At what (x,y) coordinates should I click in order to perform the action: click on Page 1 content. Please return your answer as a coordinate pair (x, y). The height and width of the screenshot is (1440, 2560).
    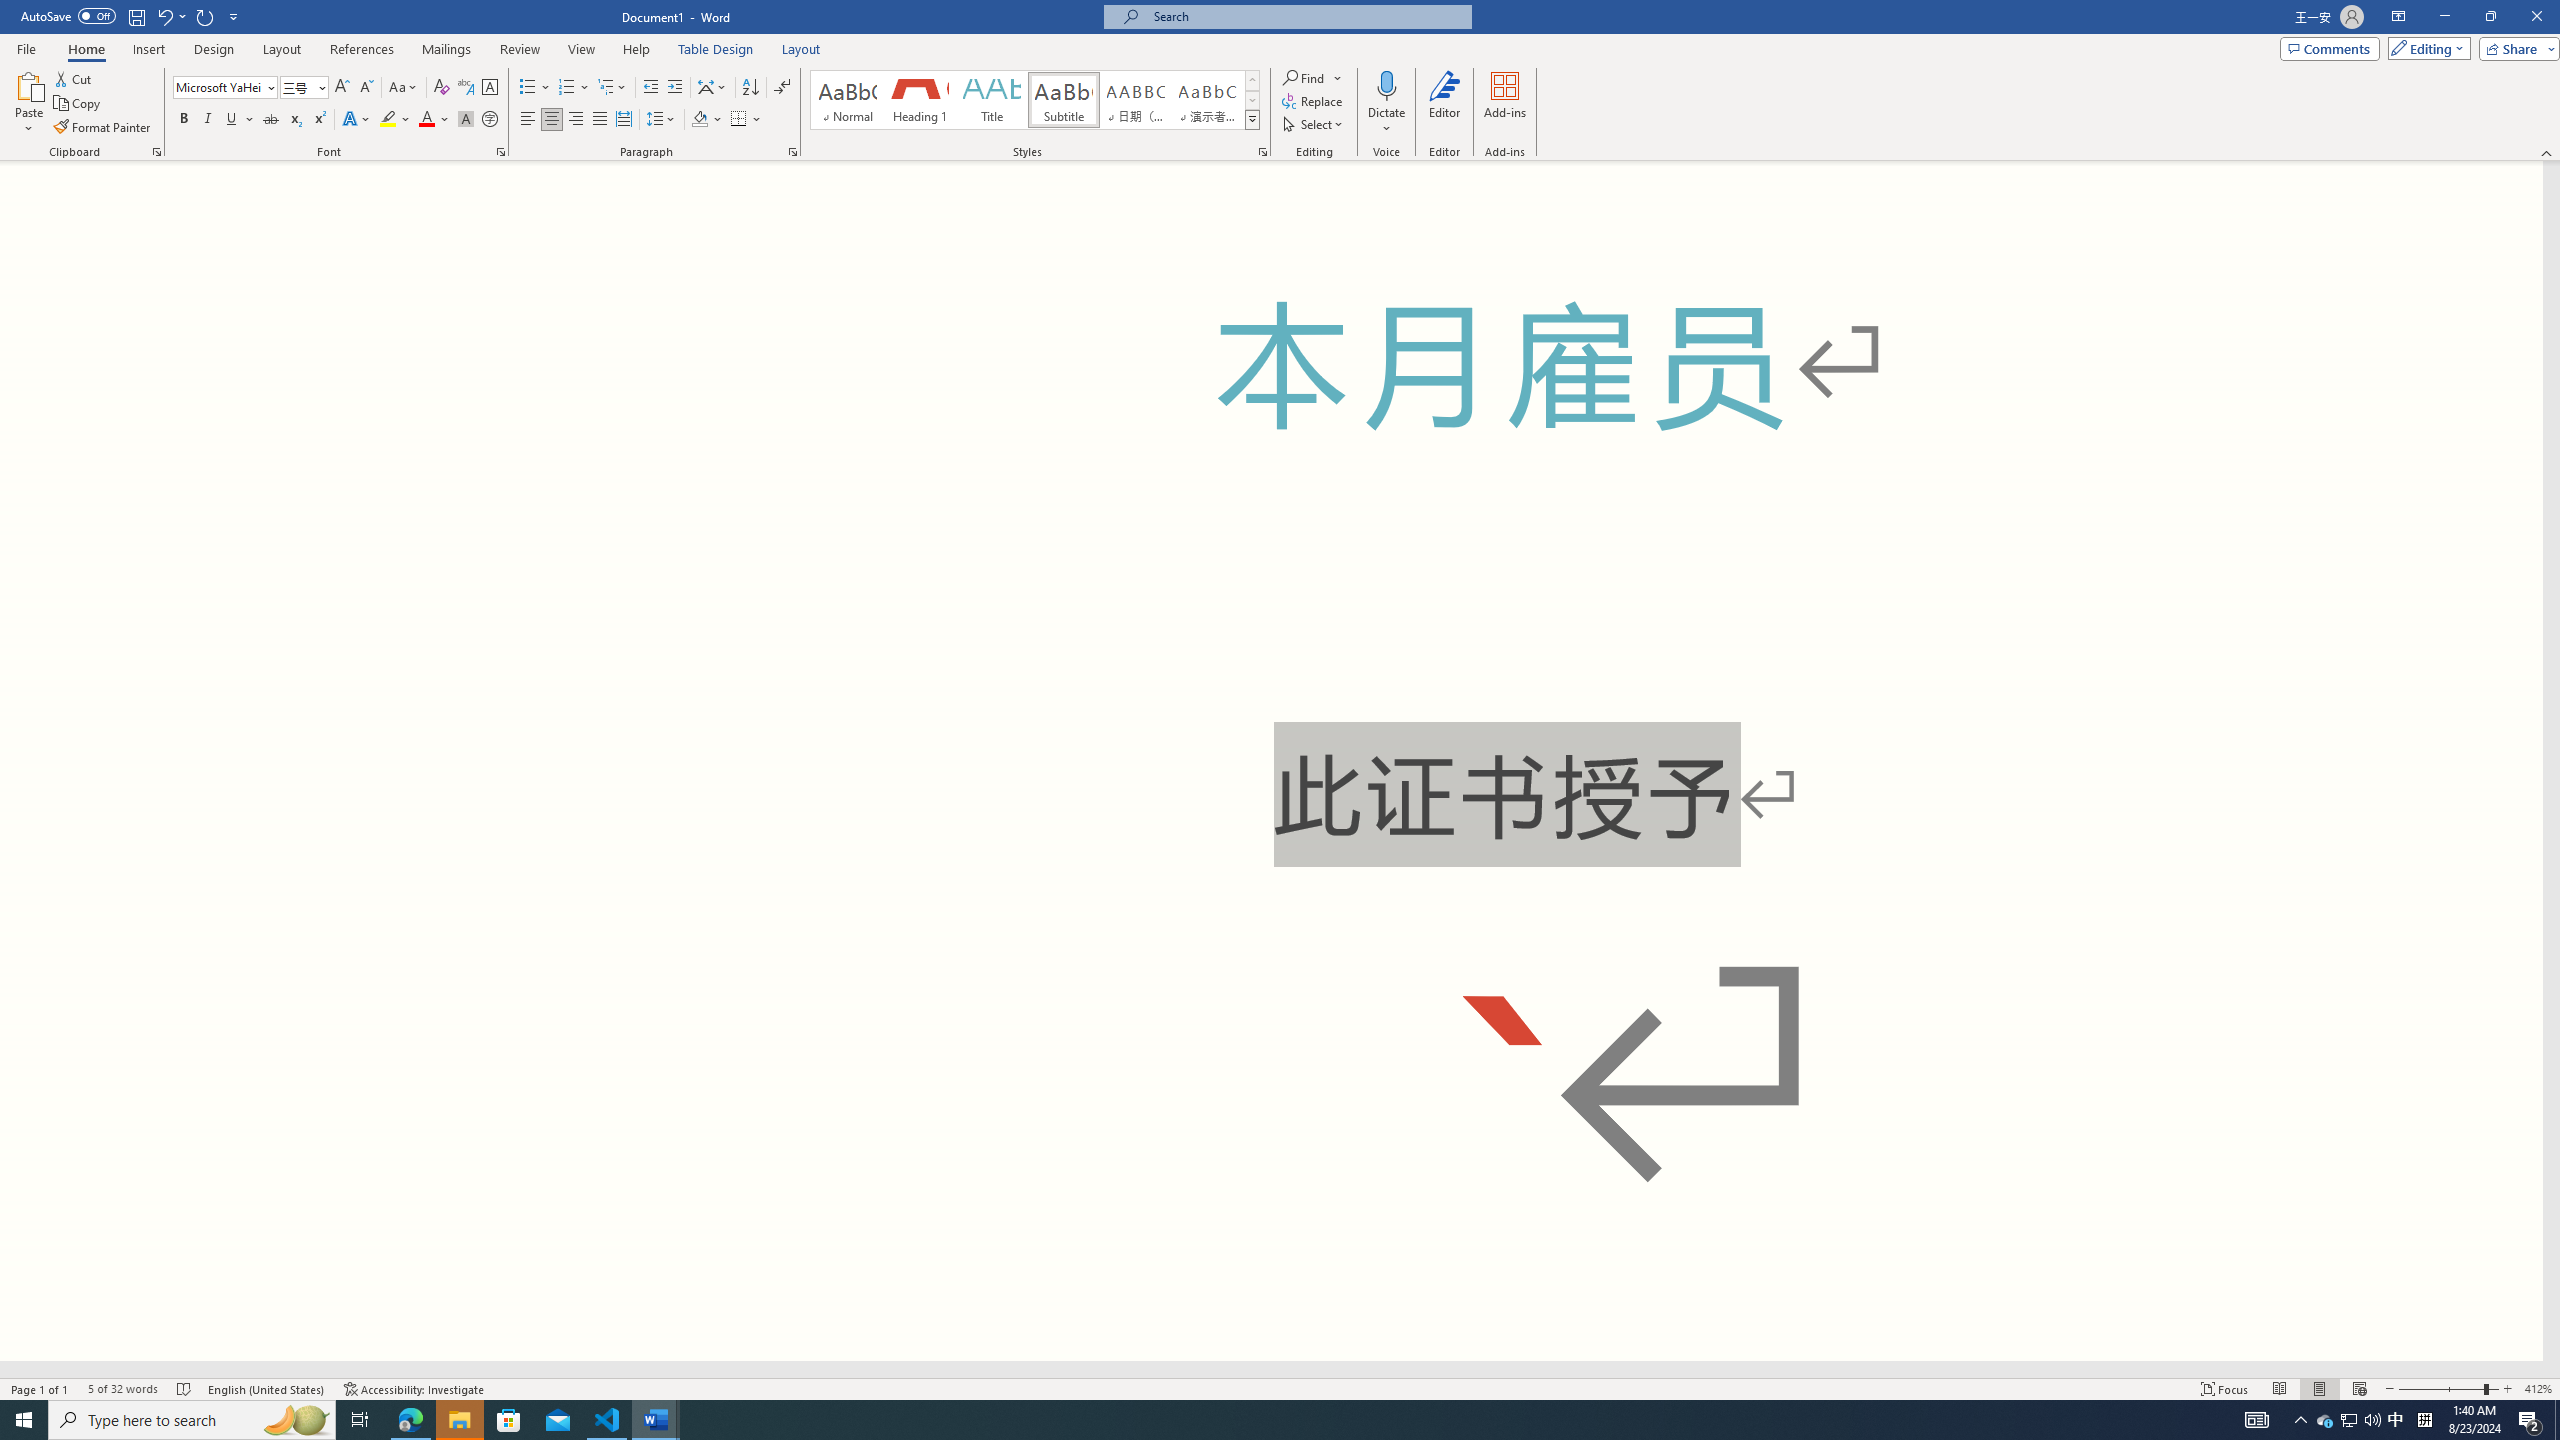
    Looking at the image, I should click on (1271, 760).